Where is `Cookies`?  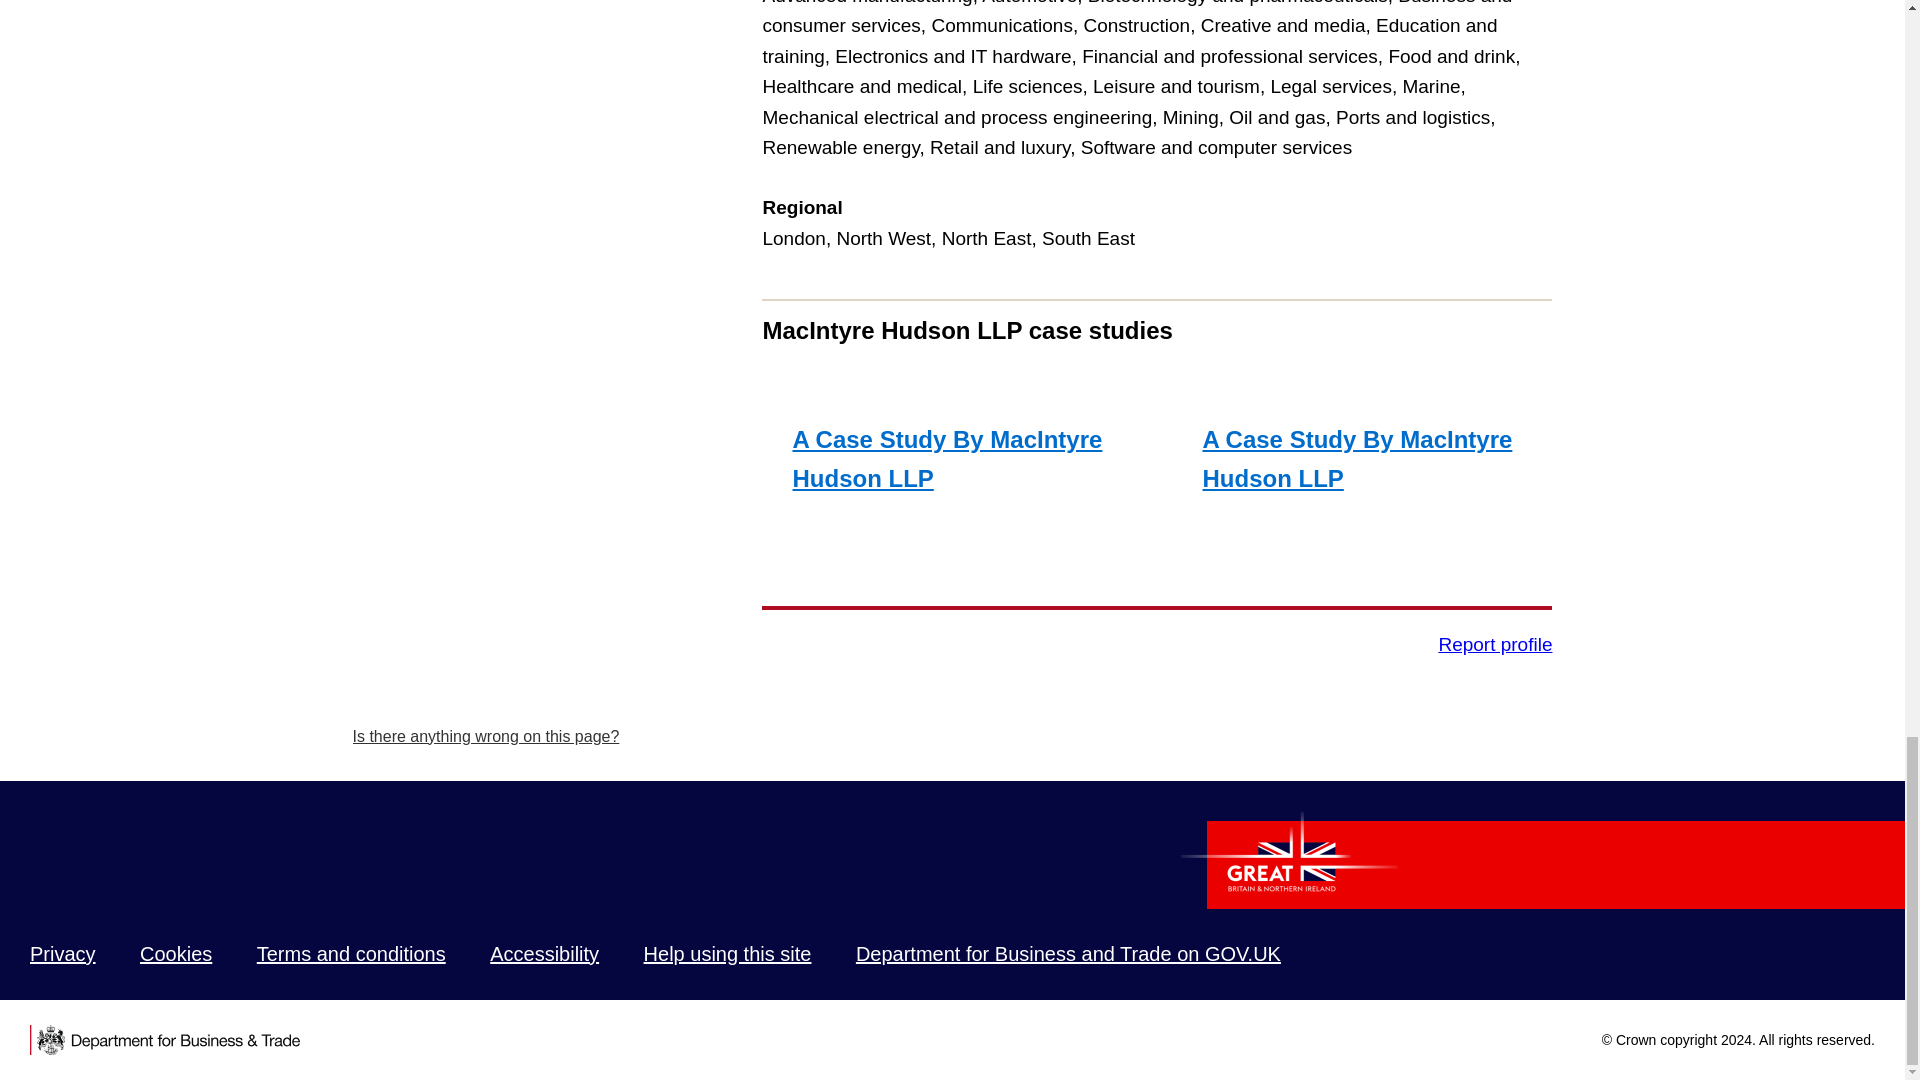 Cookies is located at coordinates (176, 954).